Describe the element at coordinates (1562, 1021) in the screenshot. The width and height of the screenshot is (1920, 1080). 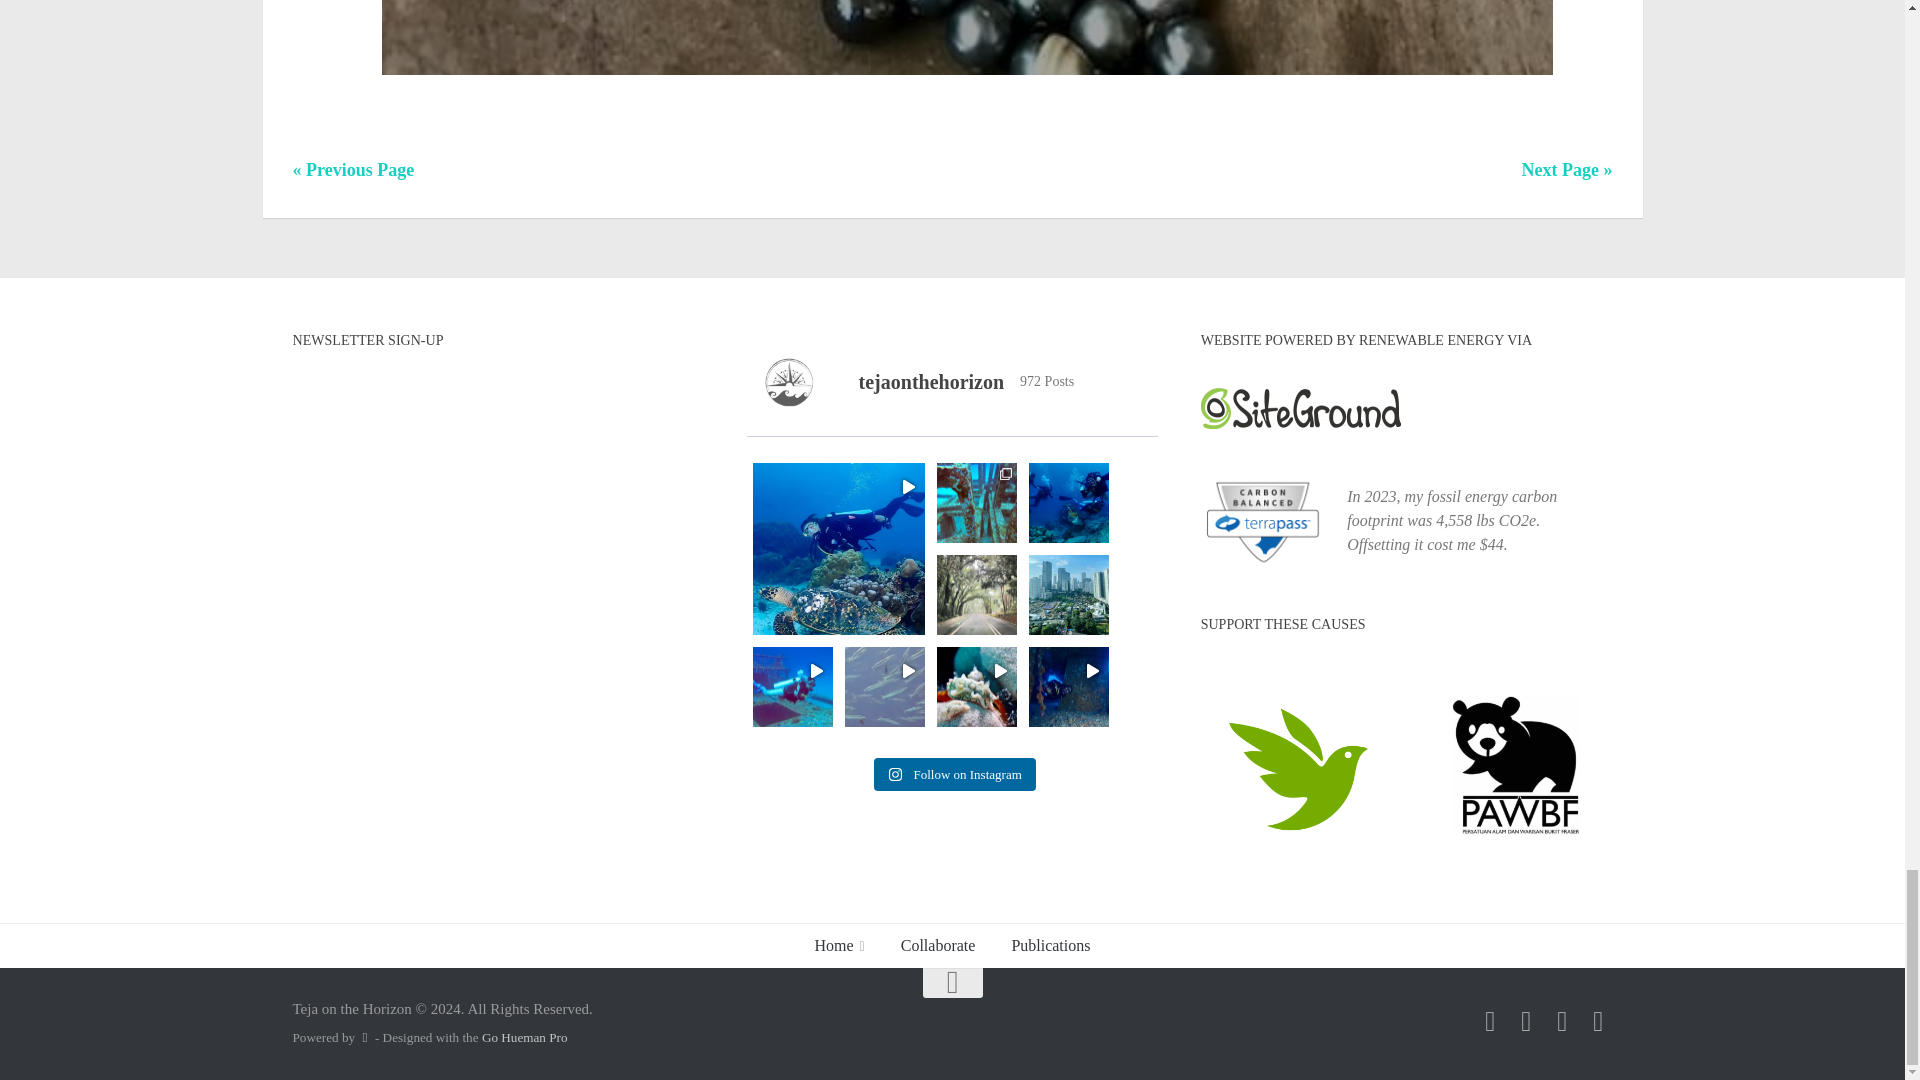
I see `Come to the Horizon` at that location.